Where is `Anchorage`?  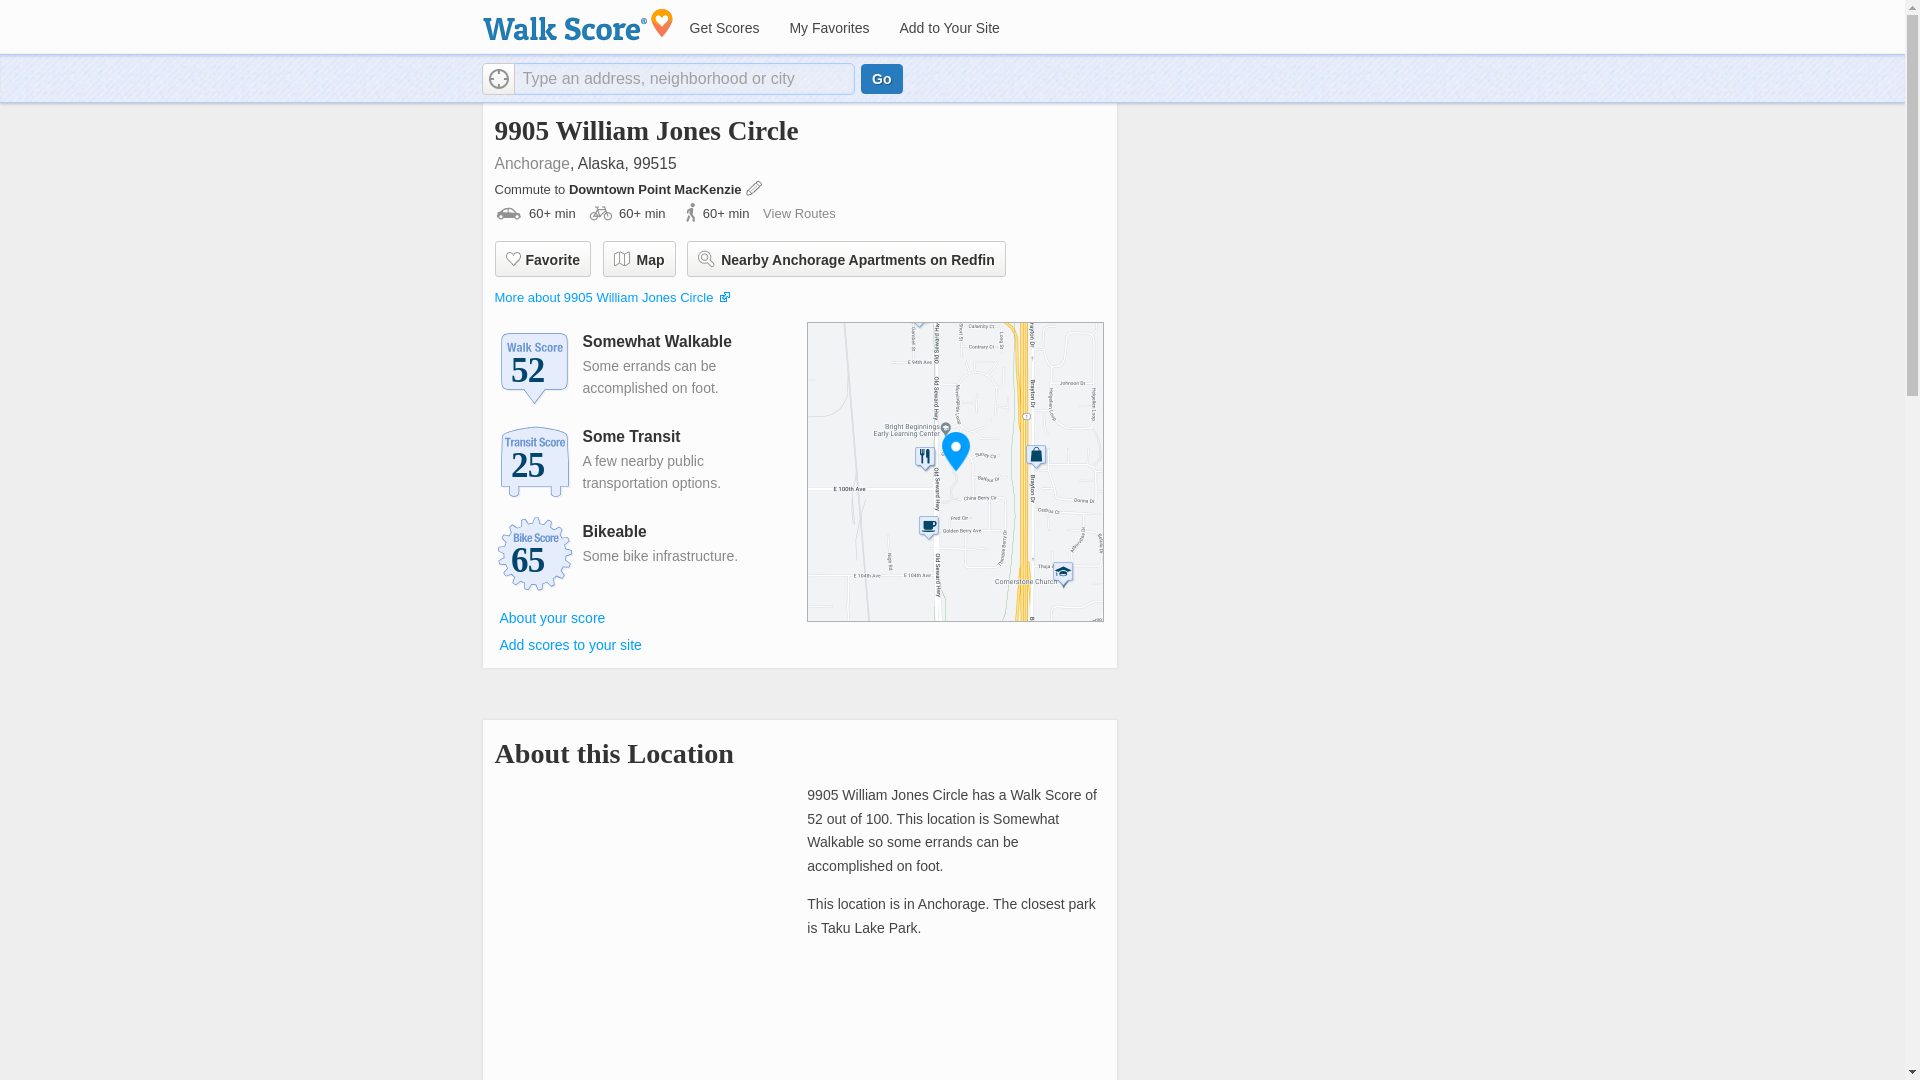 Anchorage is located at coordinates (530, 163).